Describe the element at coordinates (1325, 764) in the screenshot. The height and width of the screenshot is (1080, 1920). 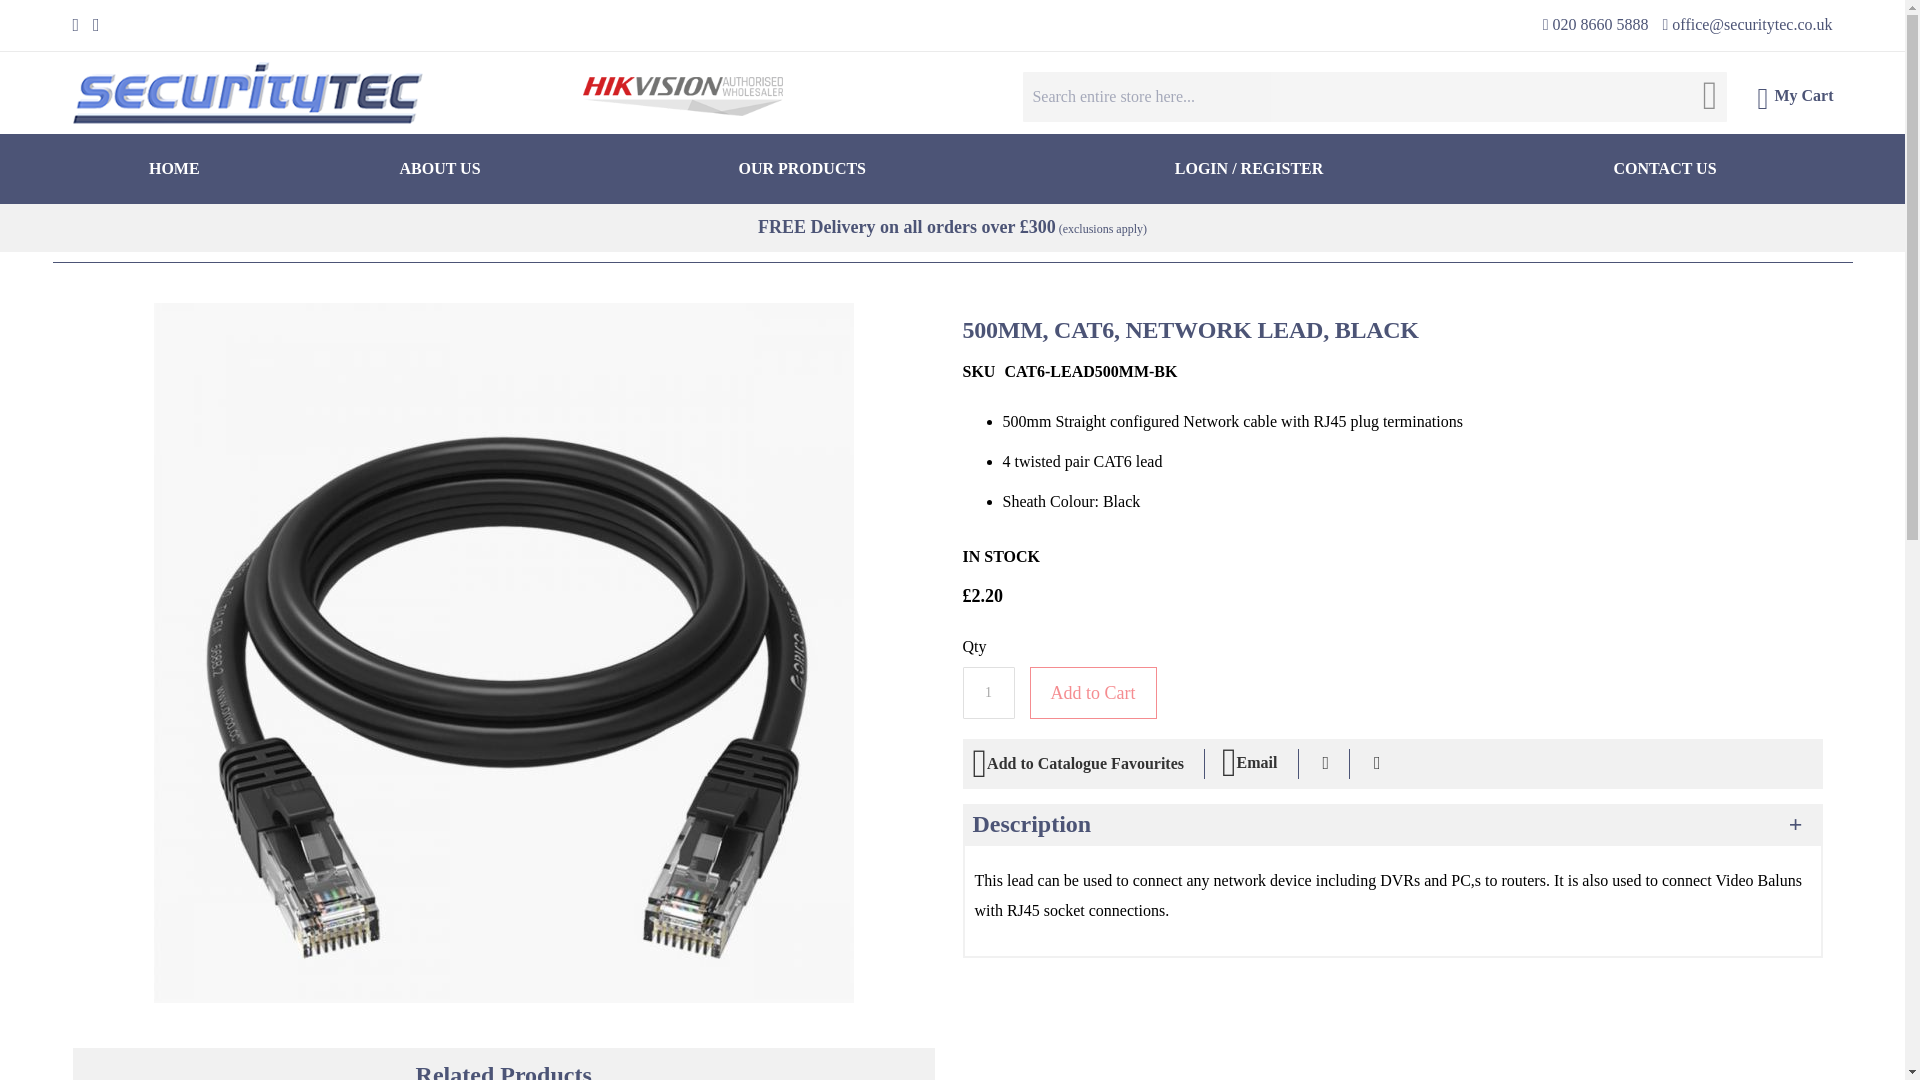
I see `Share on Facebook` at that location.